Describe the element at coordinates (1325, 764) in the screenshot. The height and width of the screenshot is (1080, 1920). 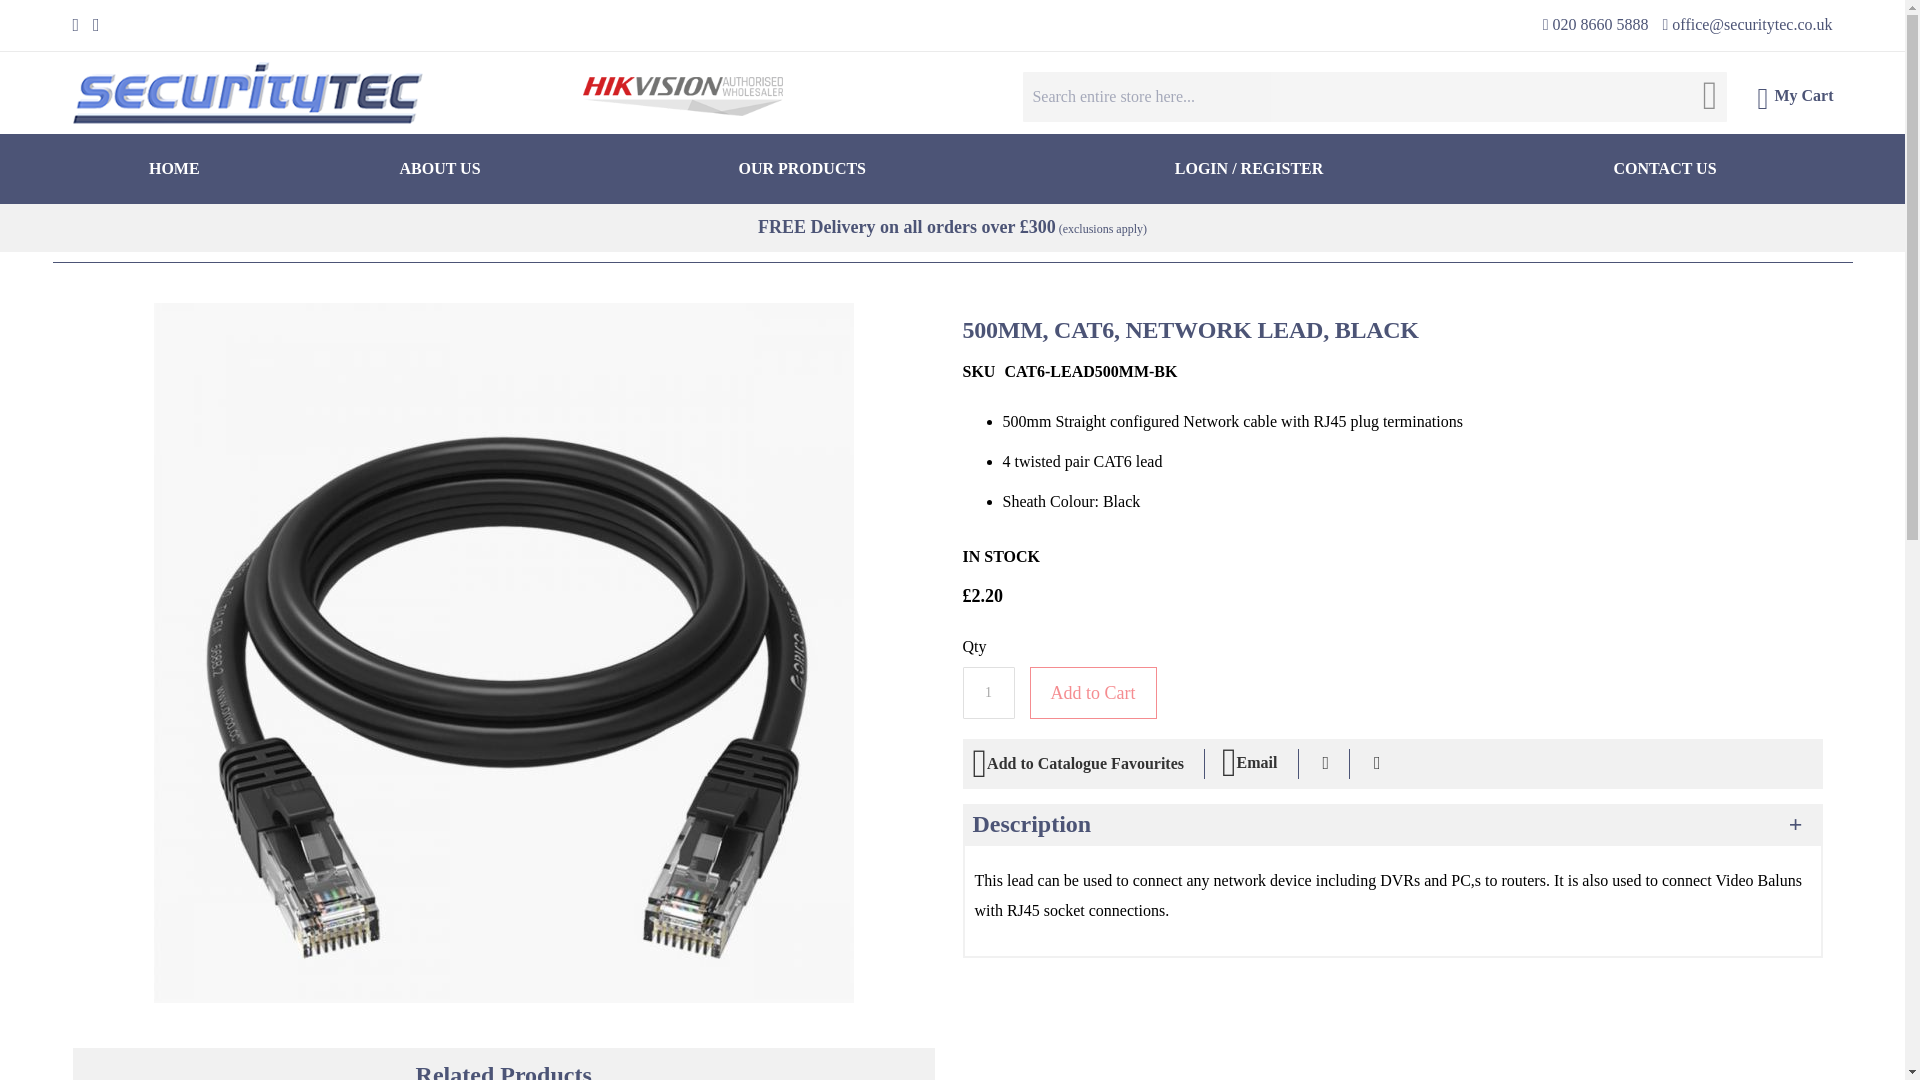
I see `Share on Facebook` at that location.